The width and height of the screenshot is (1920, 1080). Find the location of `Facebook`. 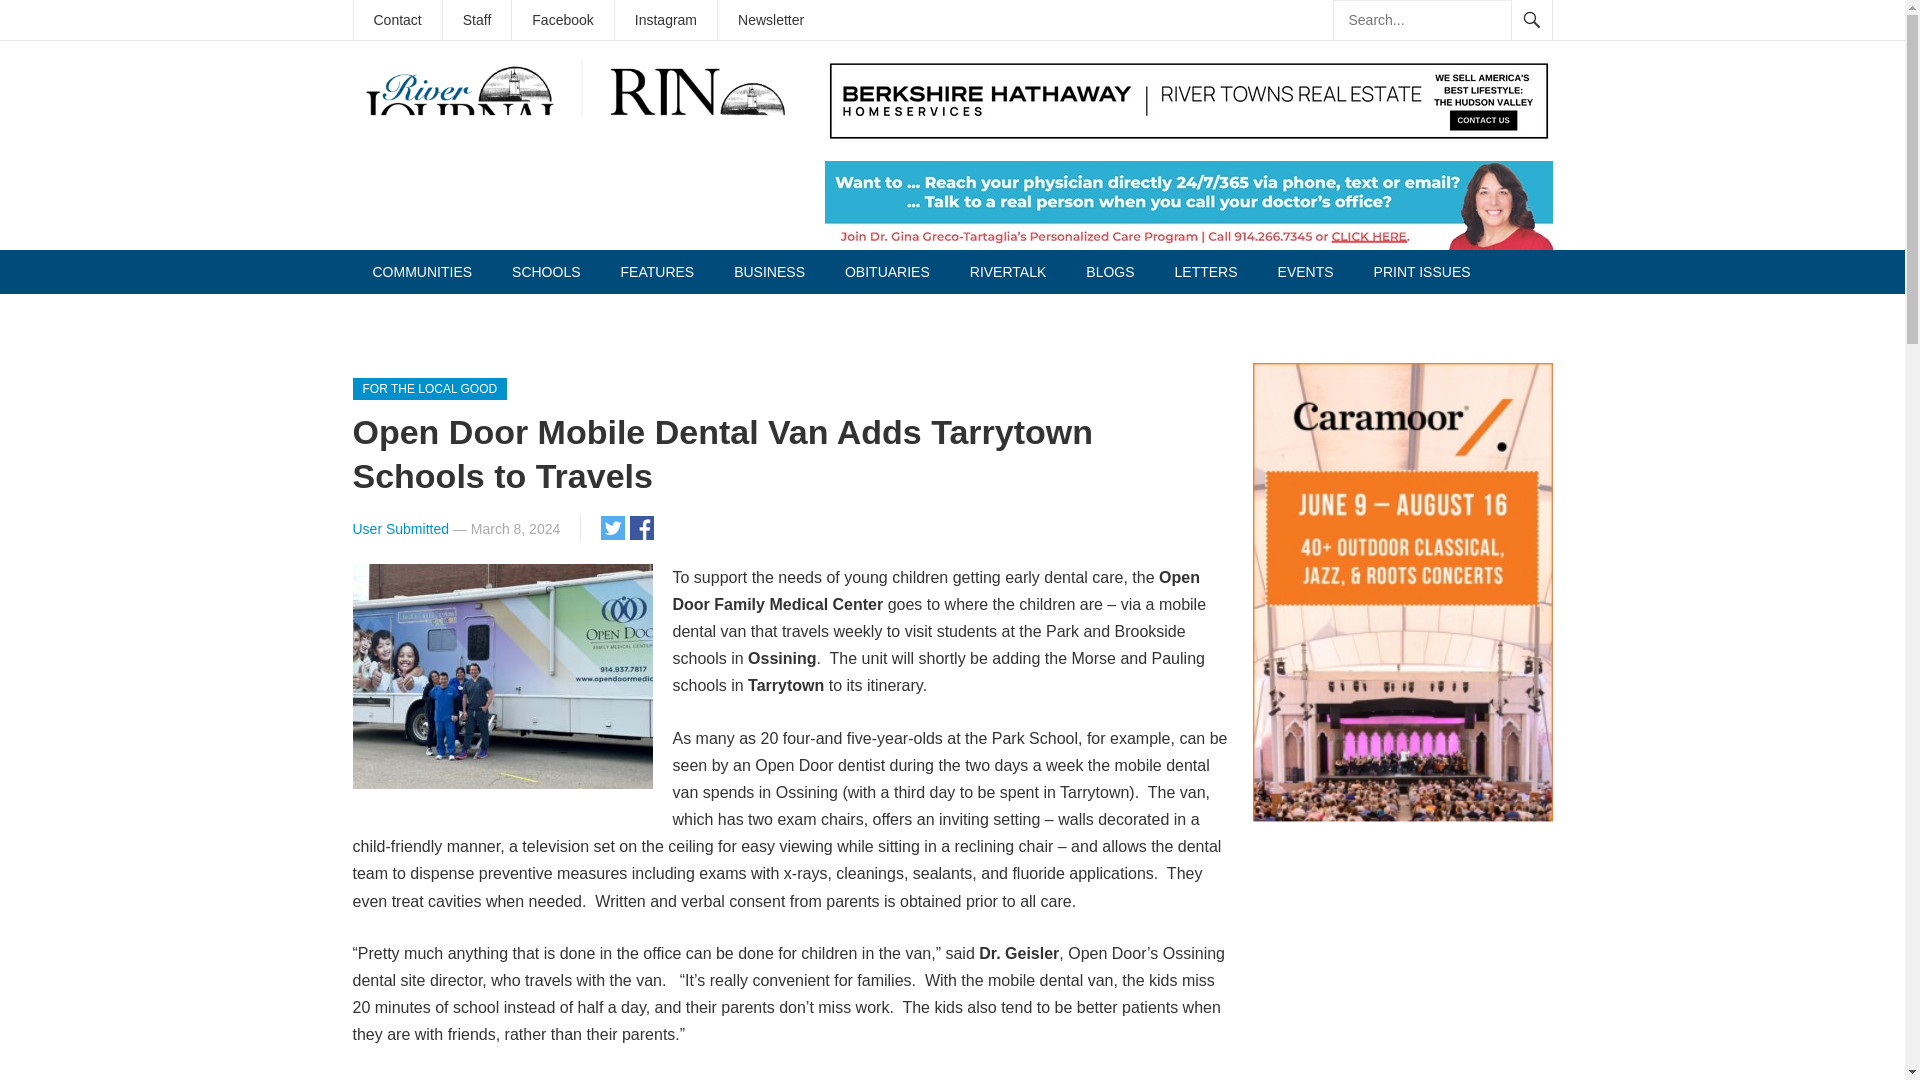

Facebook is located at coordinates (562, 20).